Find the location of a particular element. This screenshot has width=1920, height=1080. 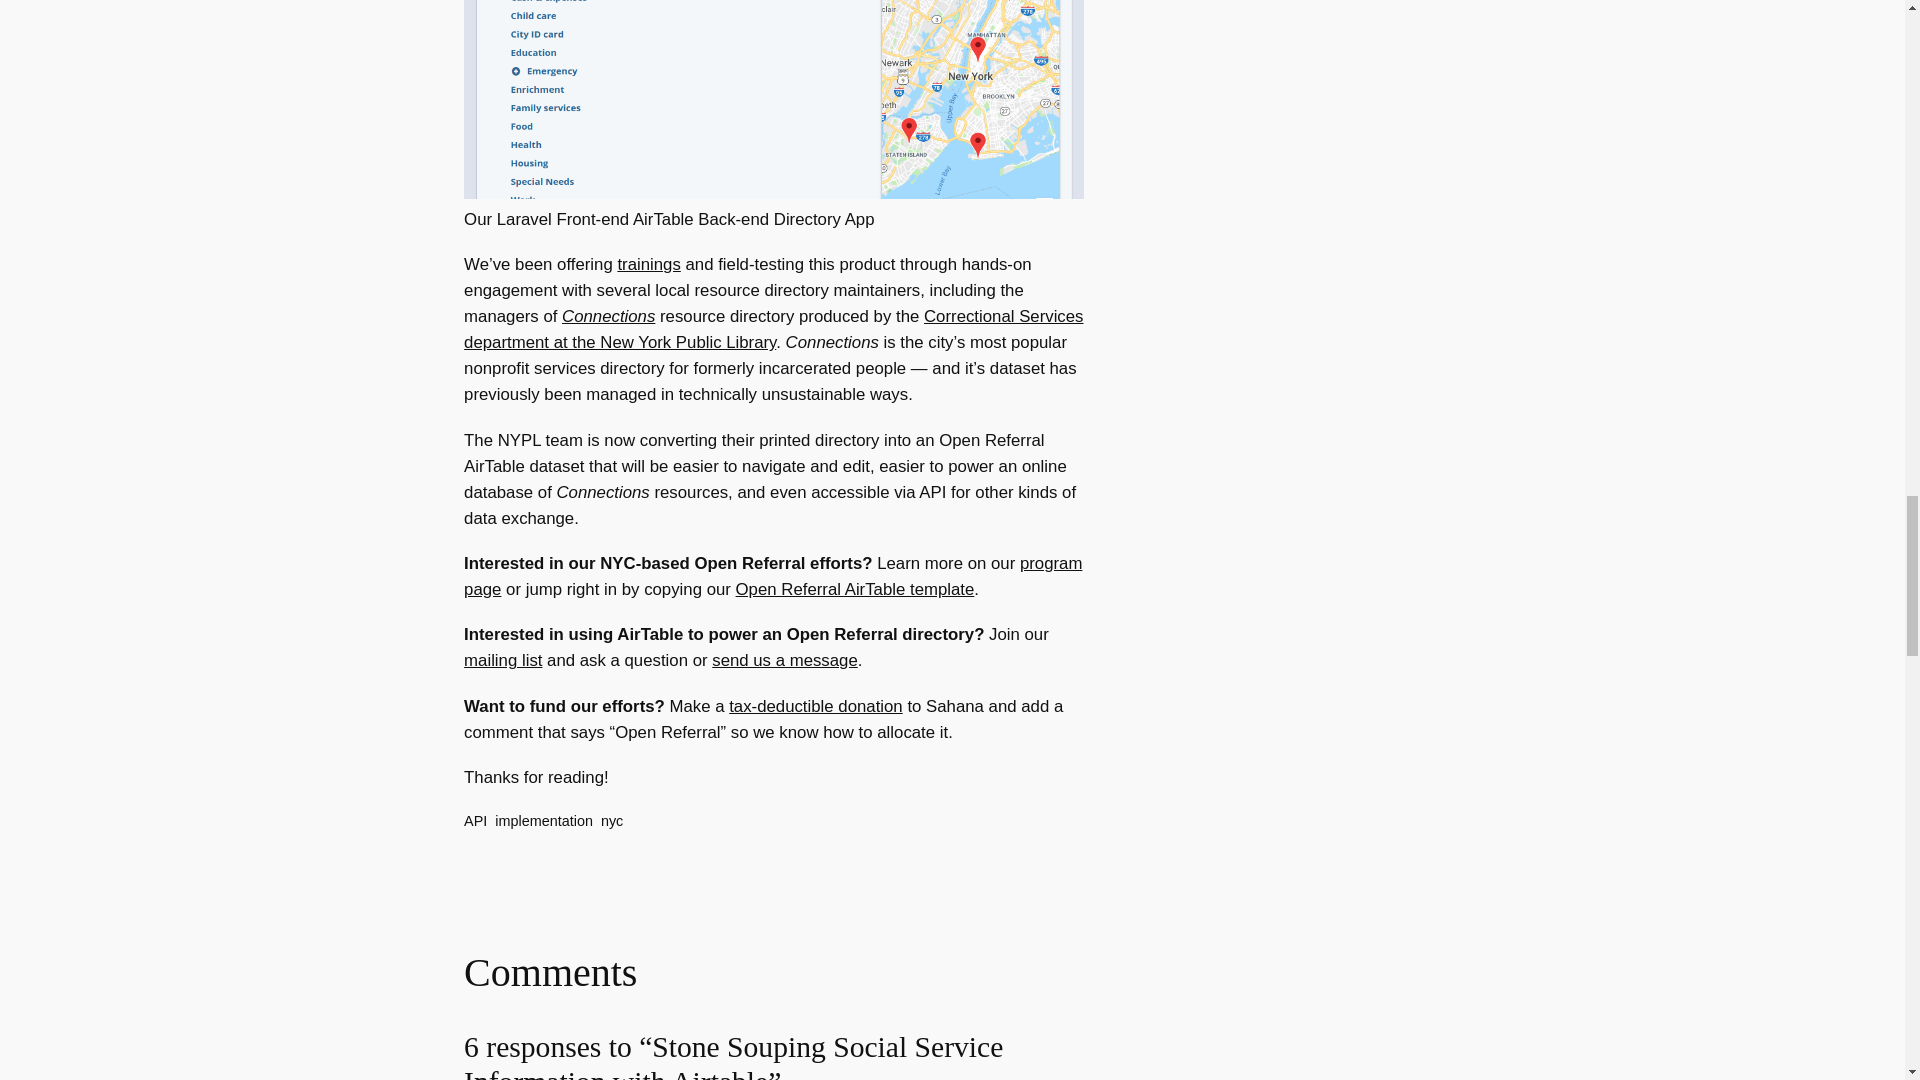

trainings is located at coordinates (648, 264).